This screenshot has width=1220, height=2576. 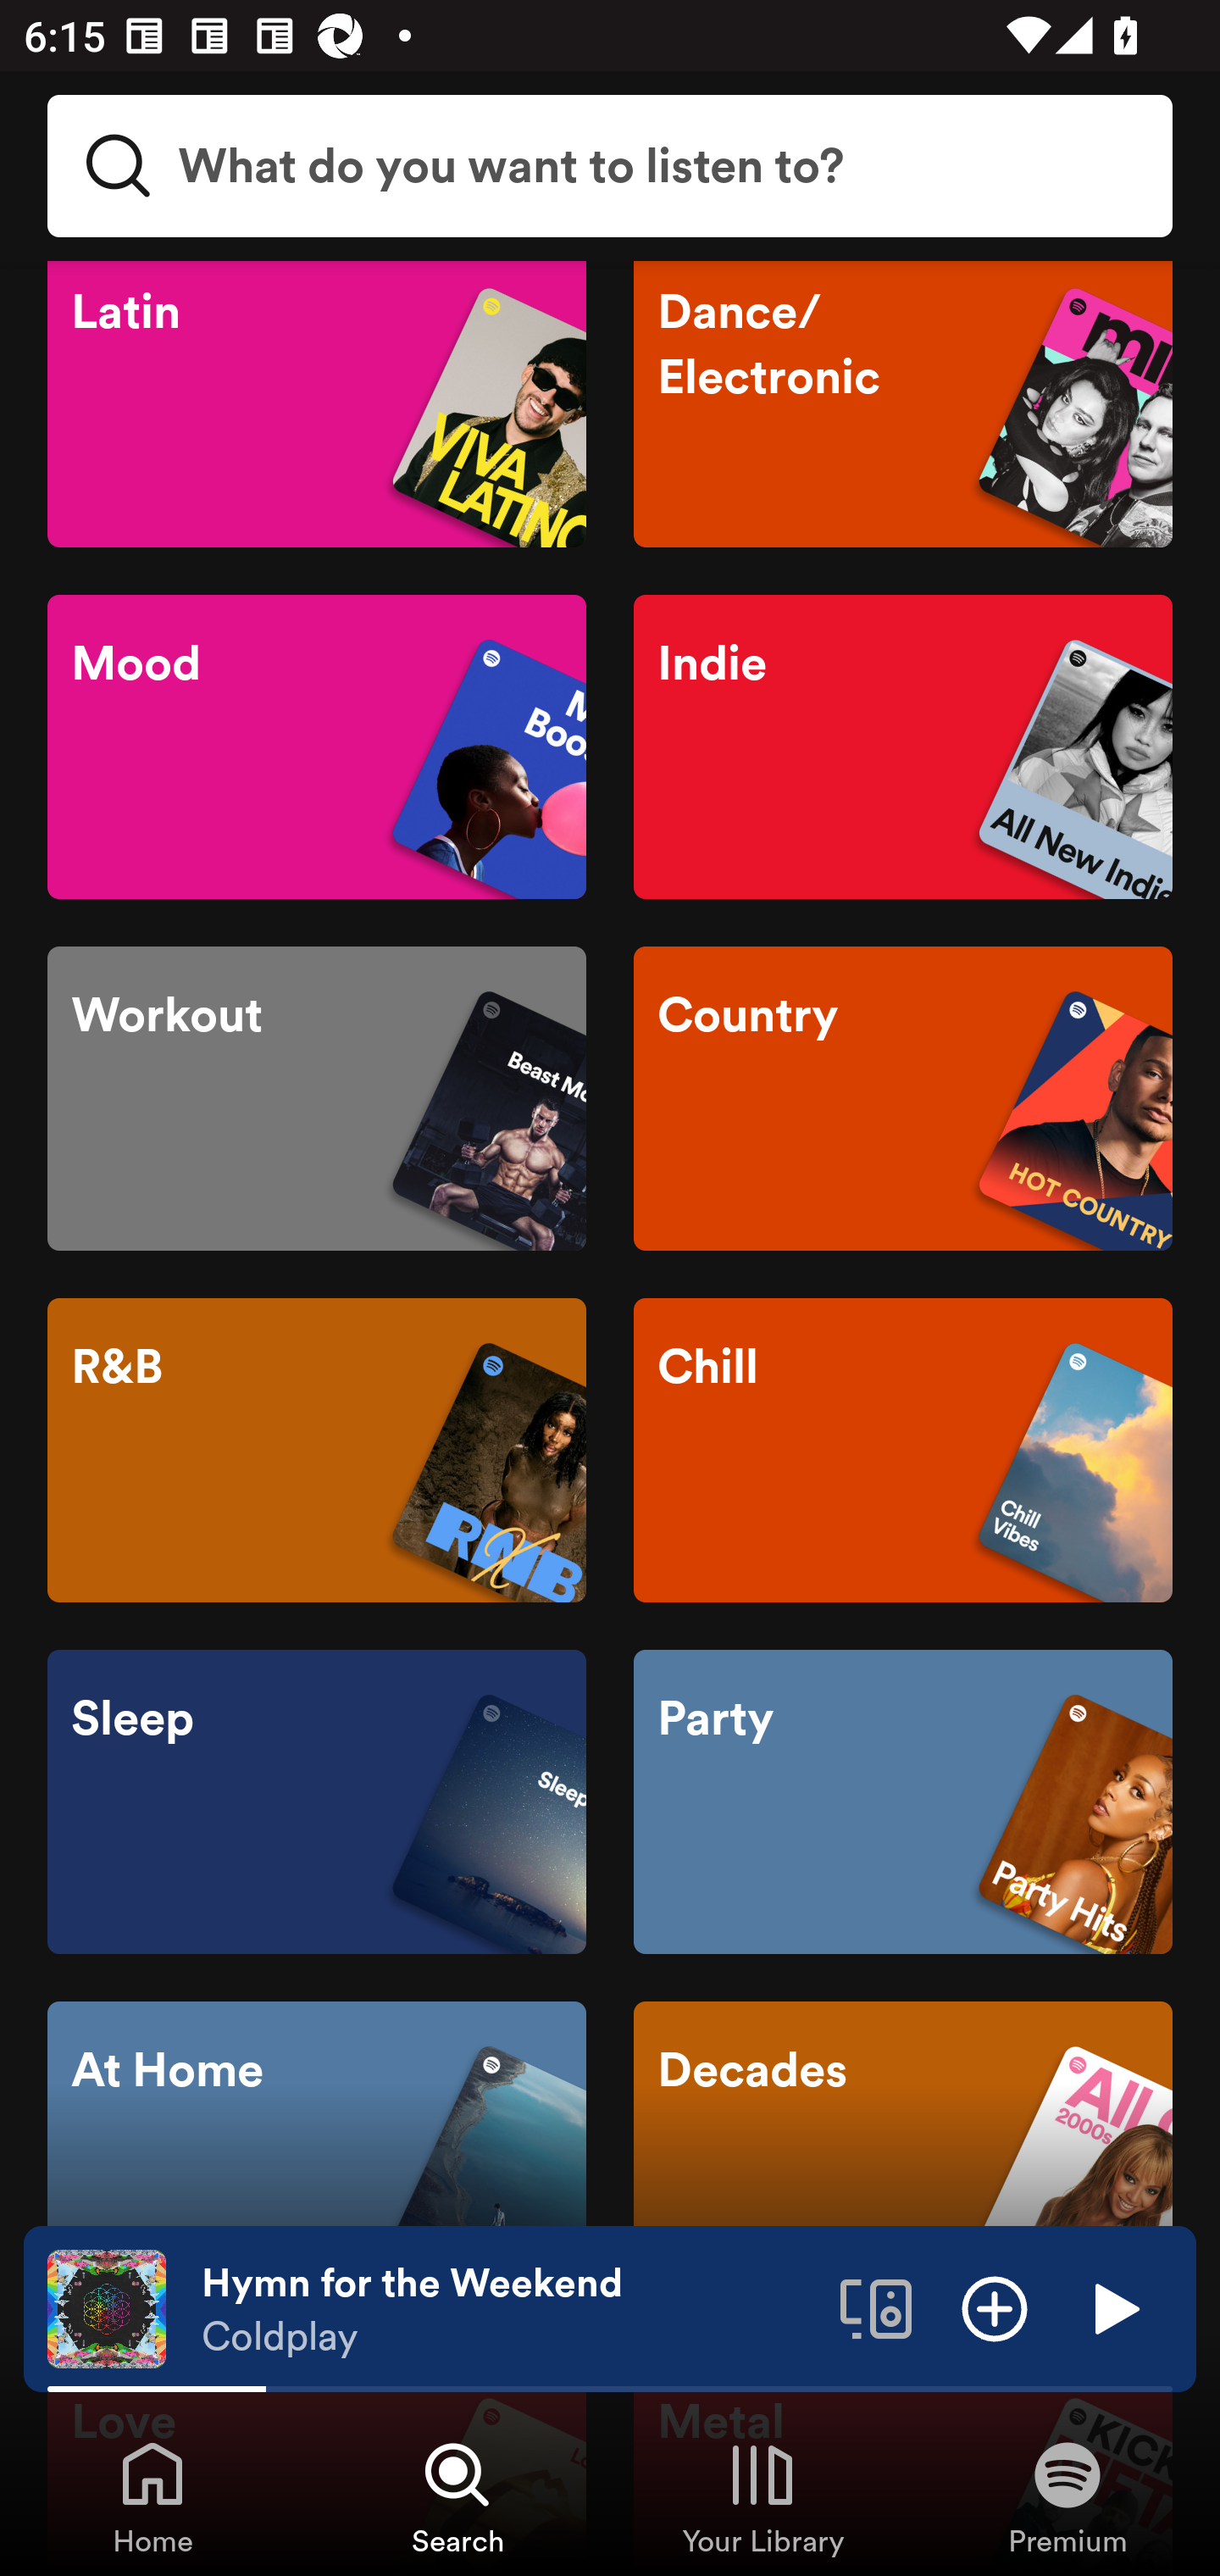 I want to click on Decades, so click(x=902, y=2153).